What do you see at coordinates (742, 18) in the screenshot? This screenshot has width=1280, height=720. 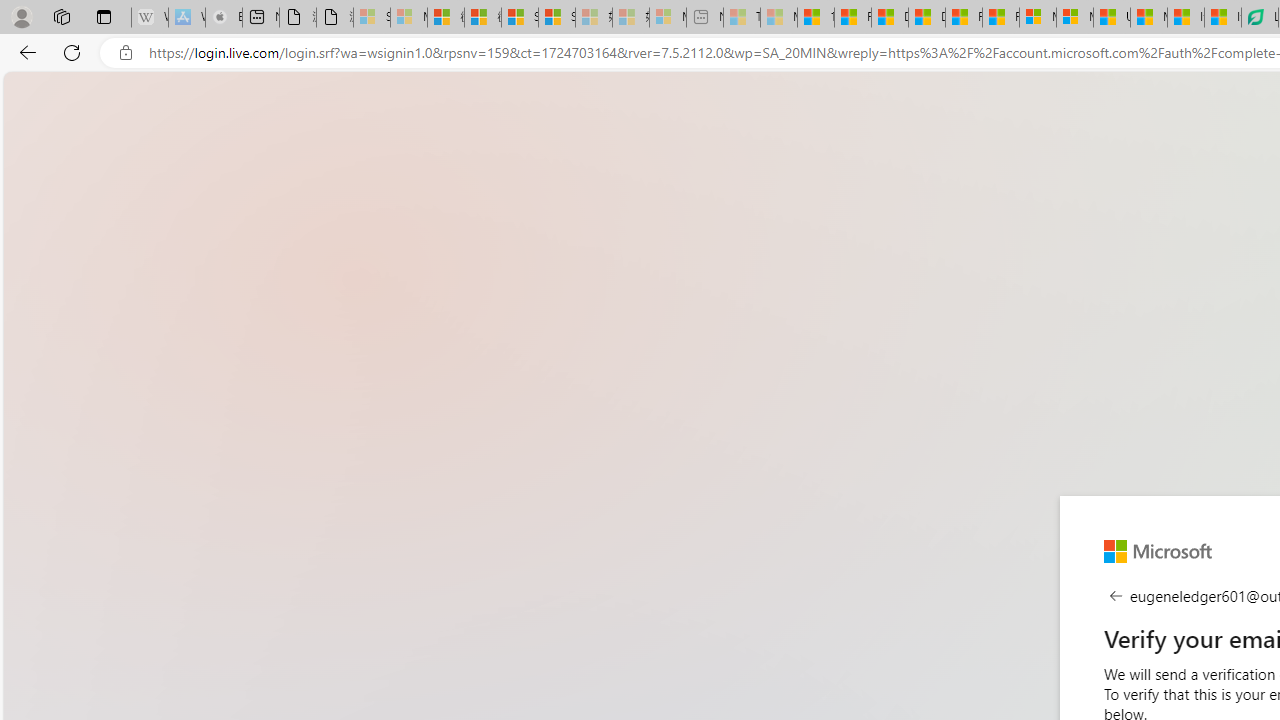 I see `Top Stories - MSN - Sleeping` at bounding box center [742, 18].